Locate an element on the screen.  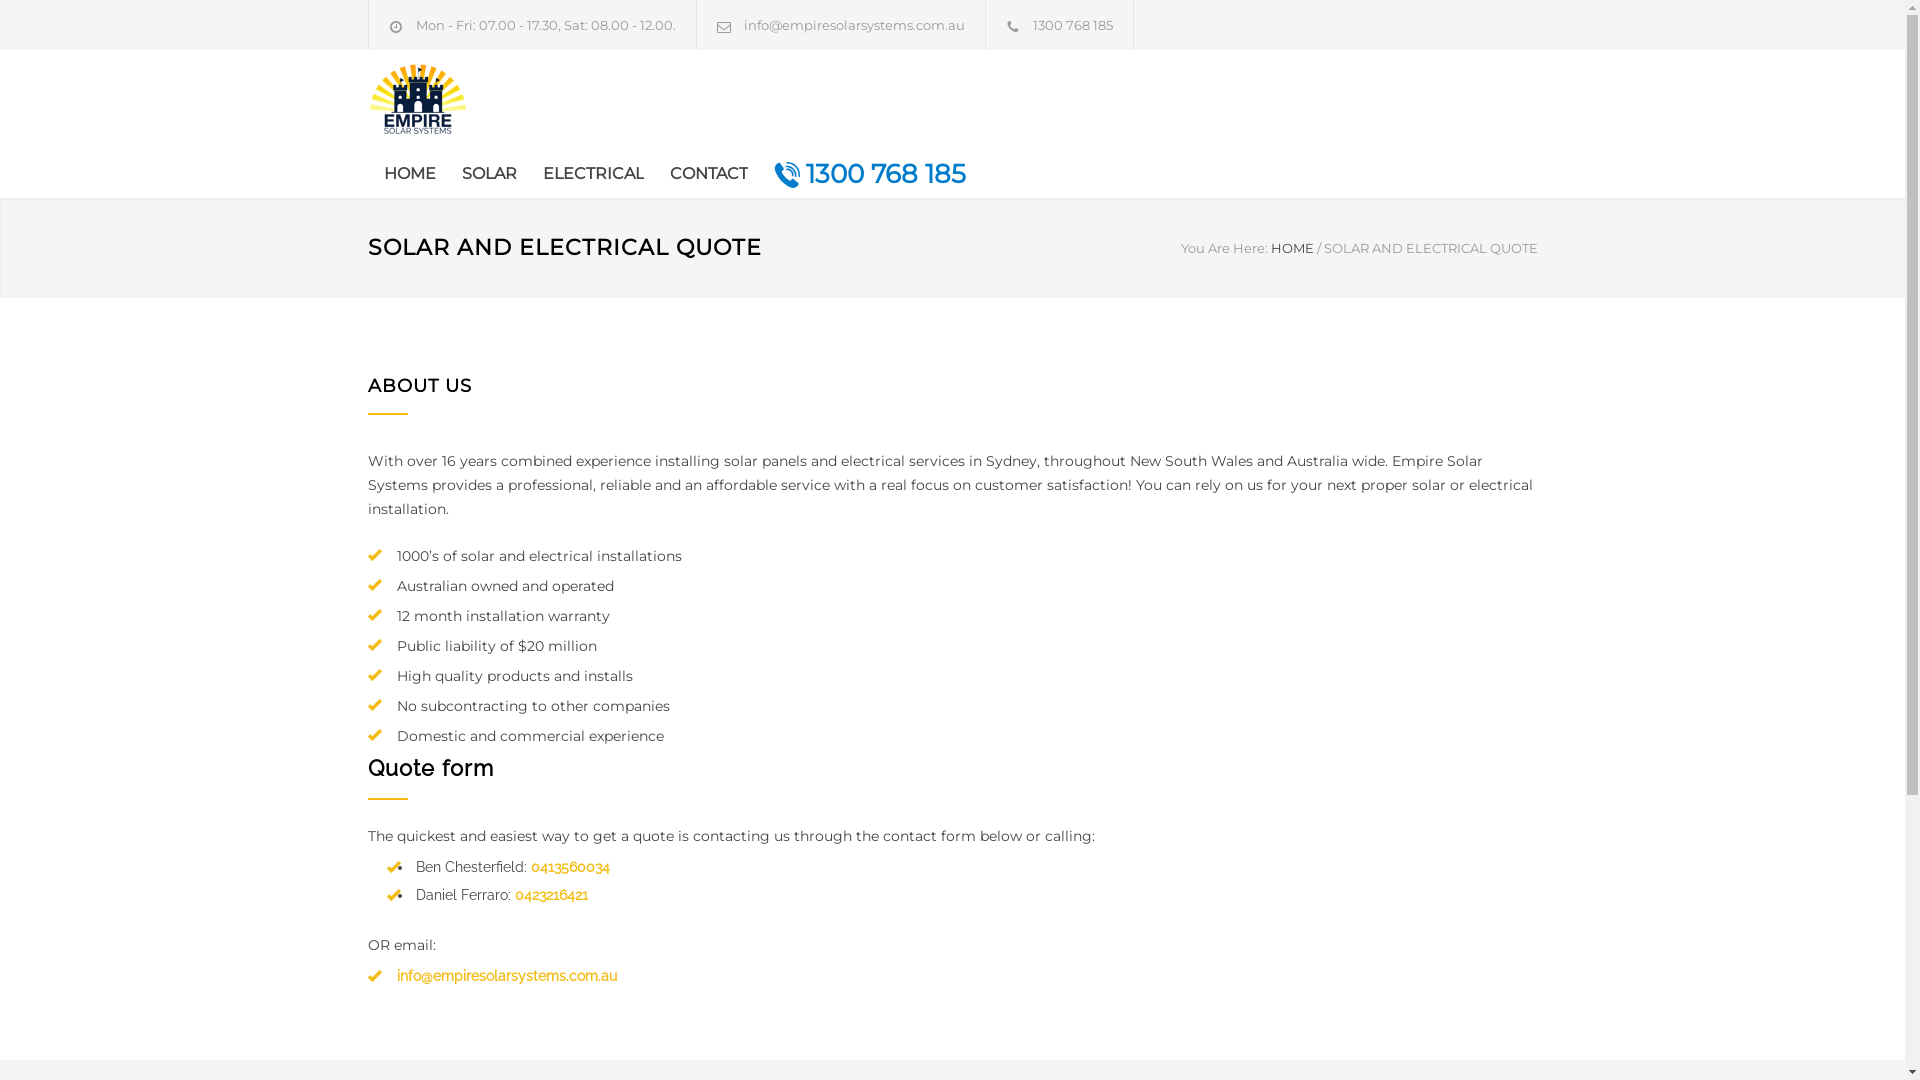
0423216421 is located at coordinates (550, 895).